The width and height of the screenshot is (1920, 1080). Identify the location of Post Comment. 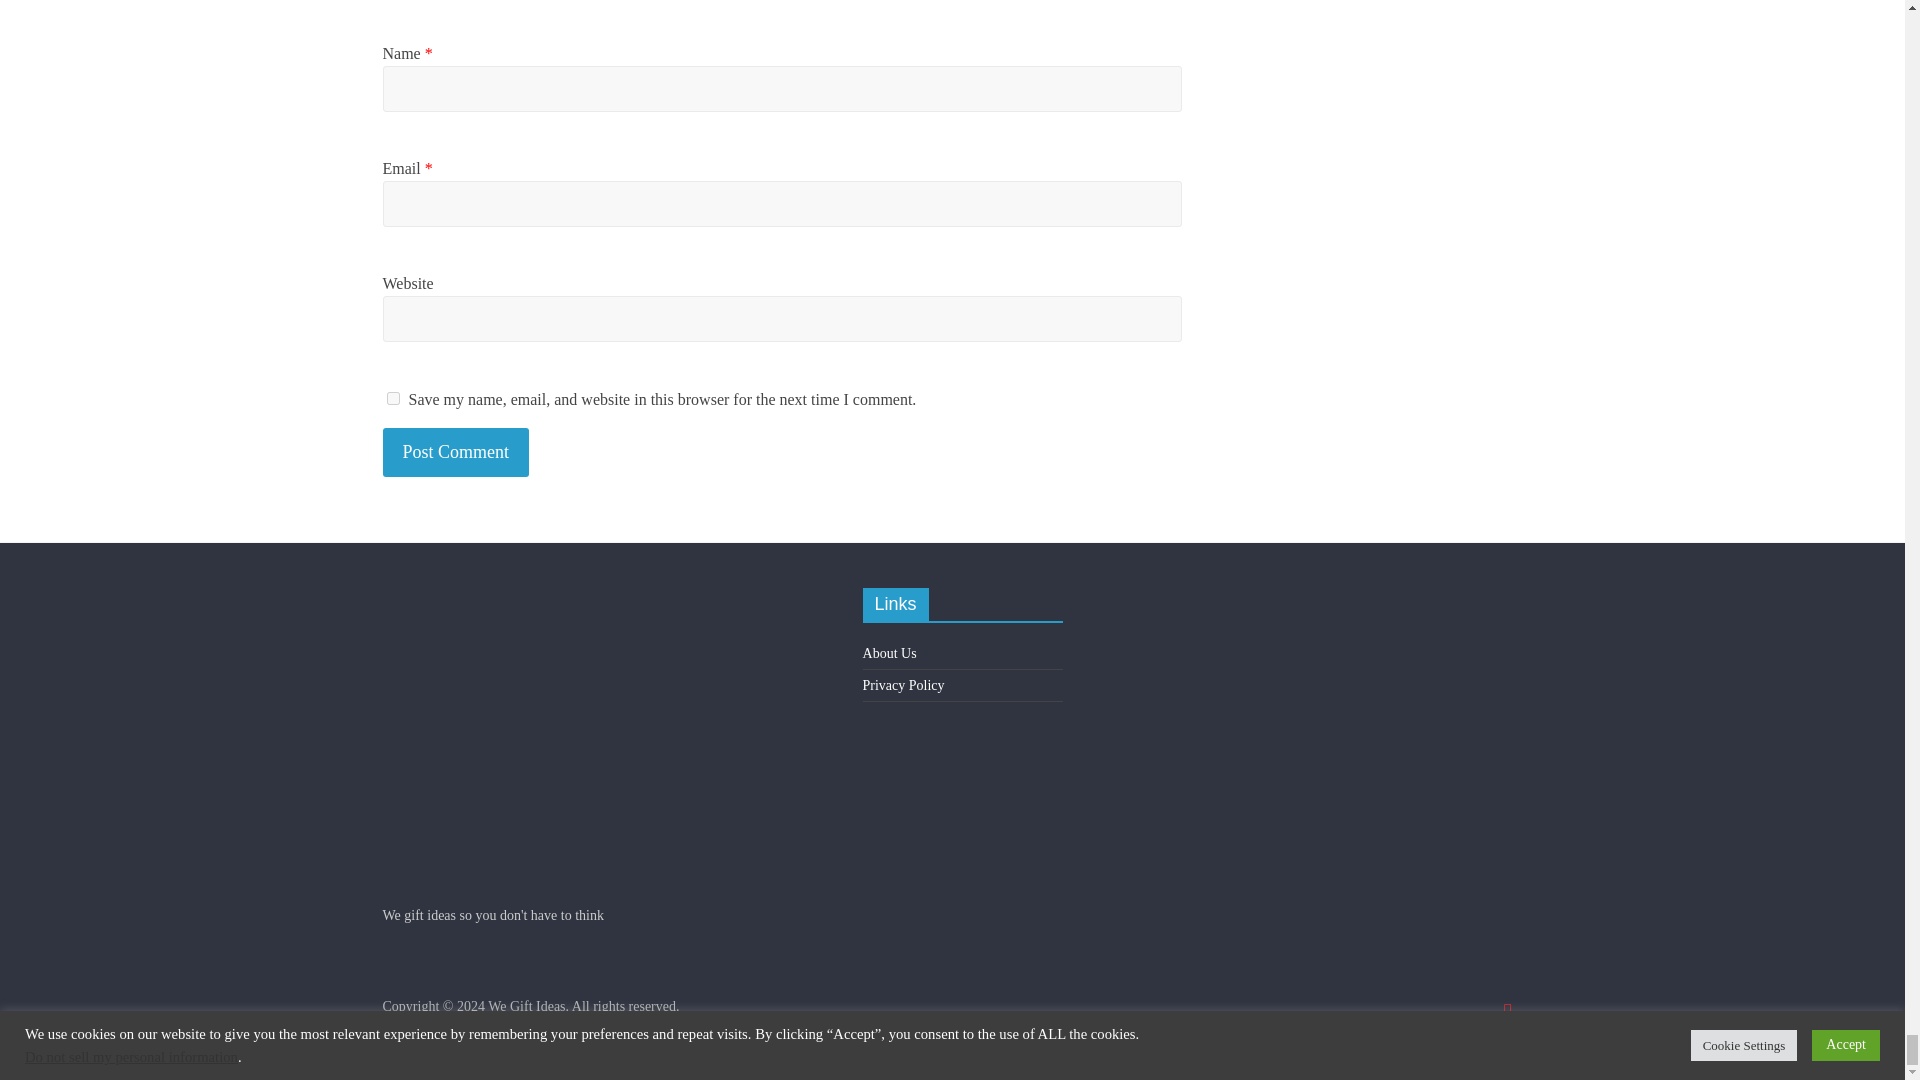
(456, 452).